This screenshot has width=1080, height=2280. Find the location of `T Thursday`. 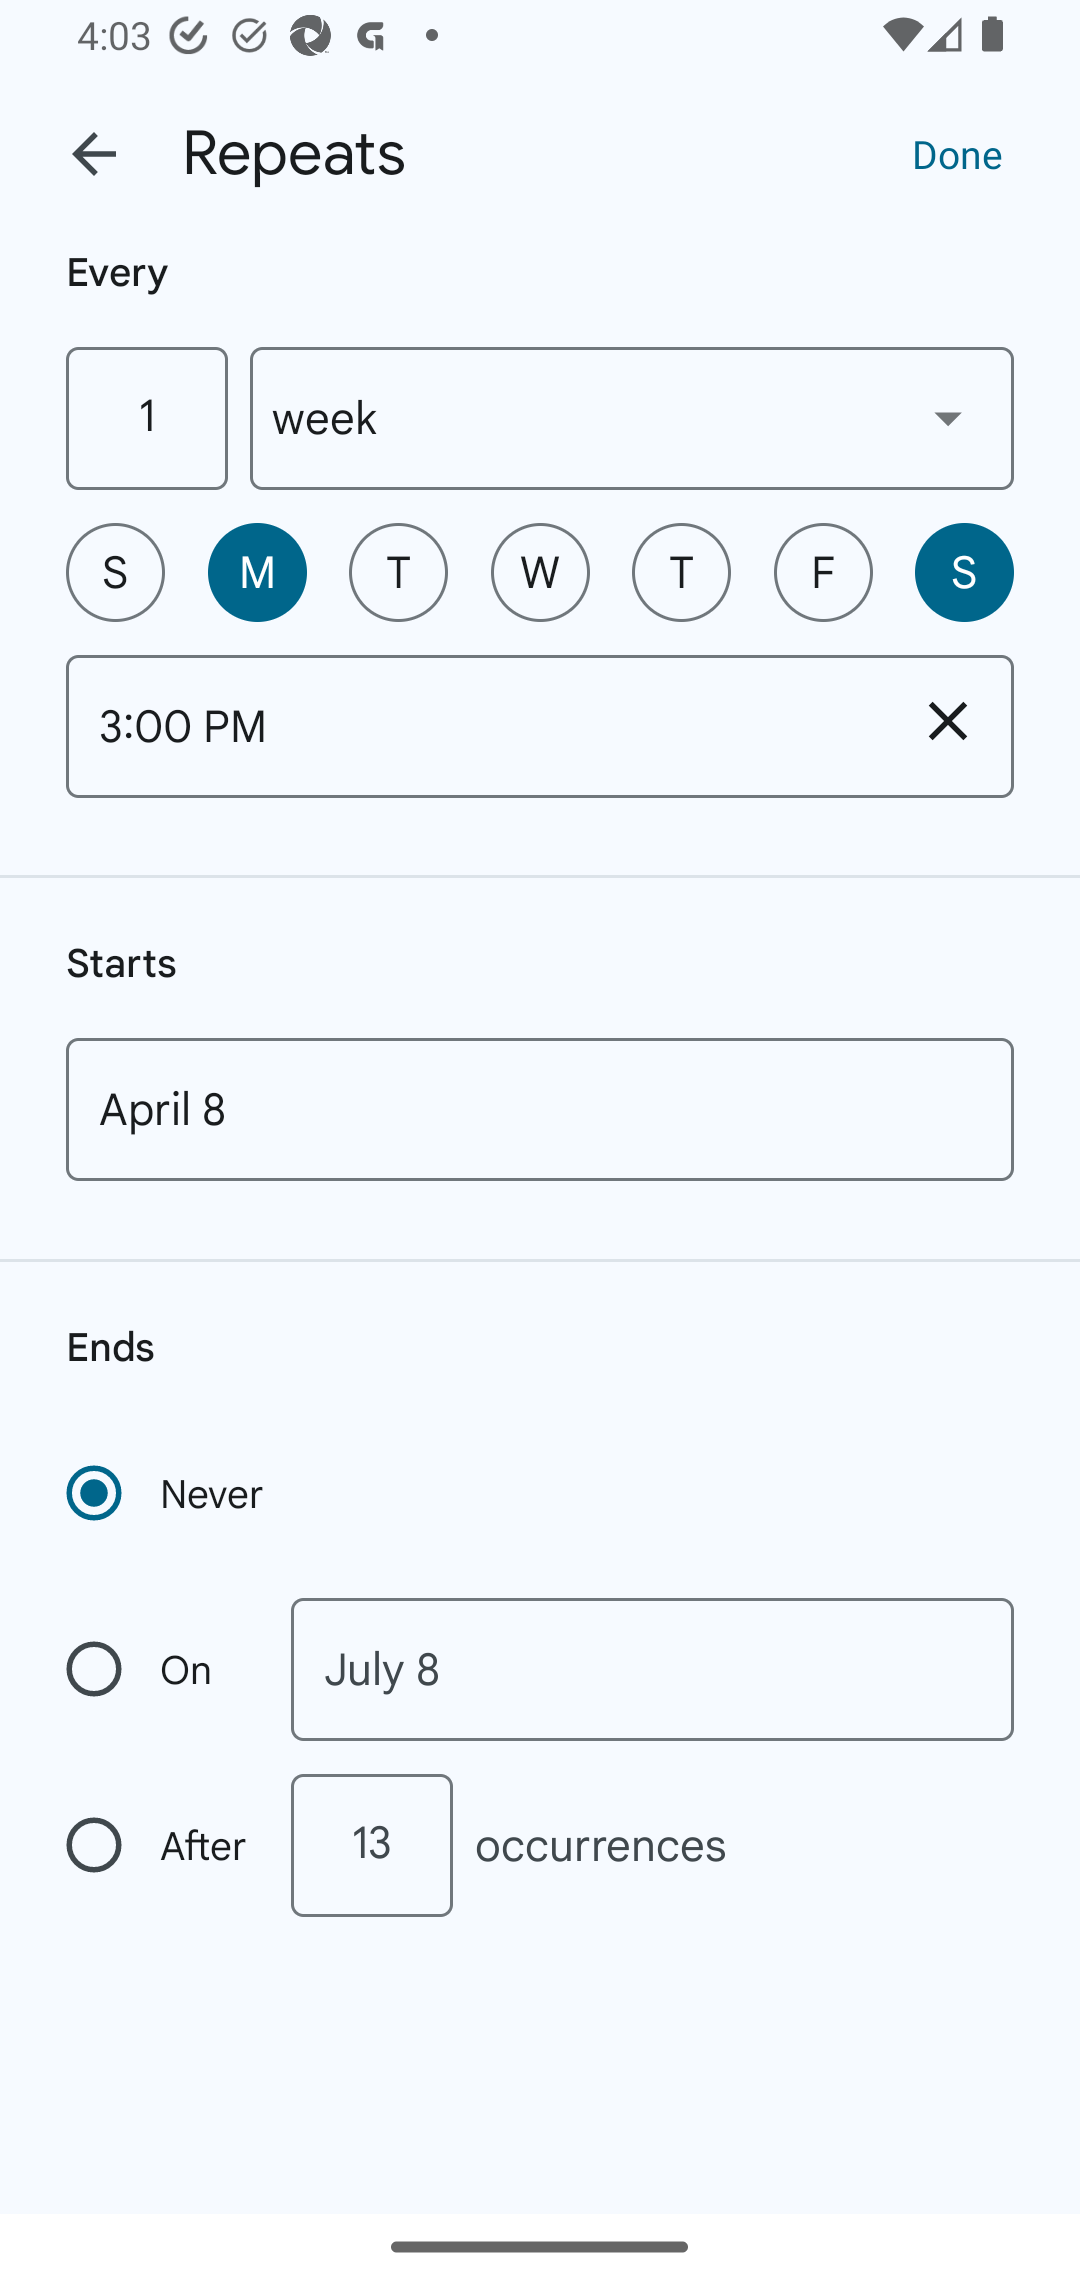

T Thursday is located at coordinates (681, 572).